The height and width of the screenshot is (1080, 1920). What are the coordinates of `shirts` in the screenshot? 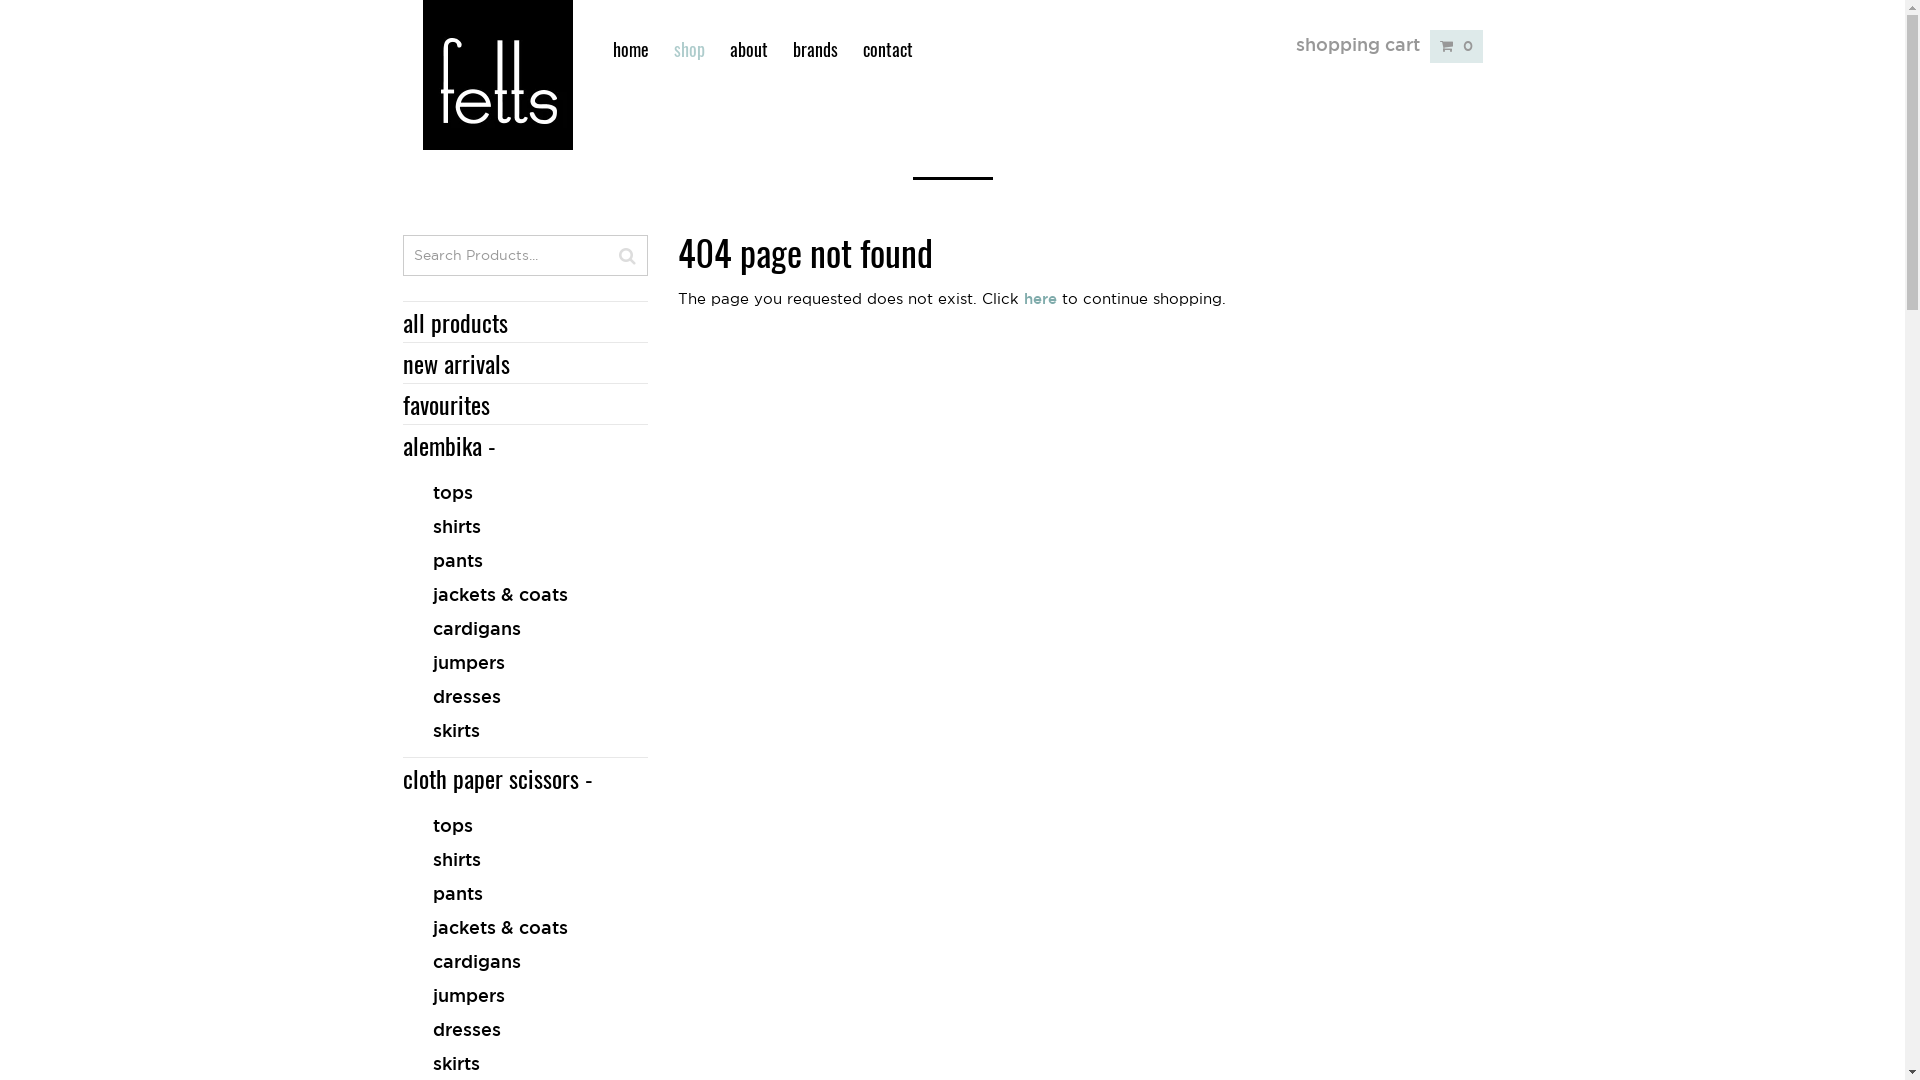 It's located at (524, 859).